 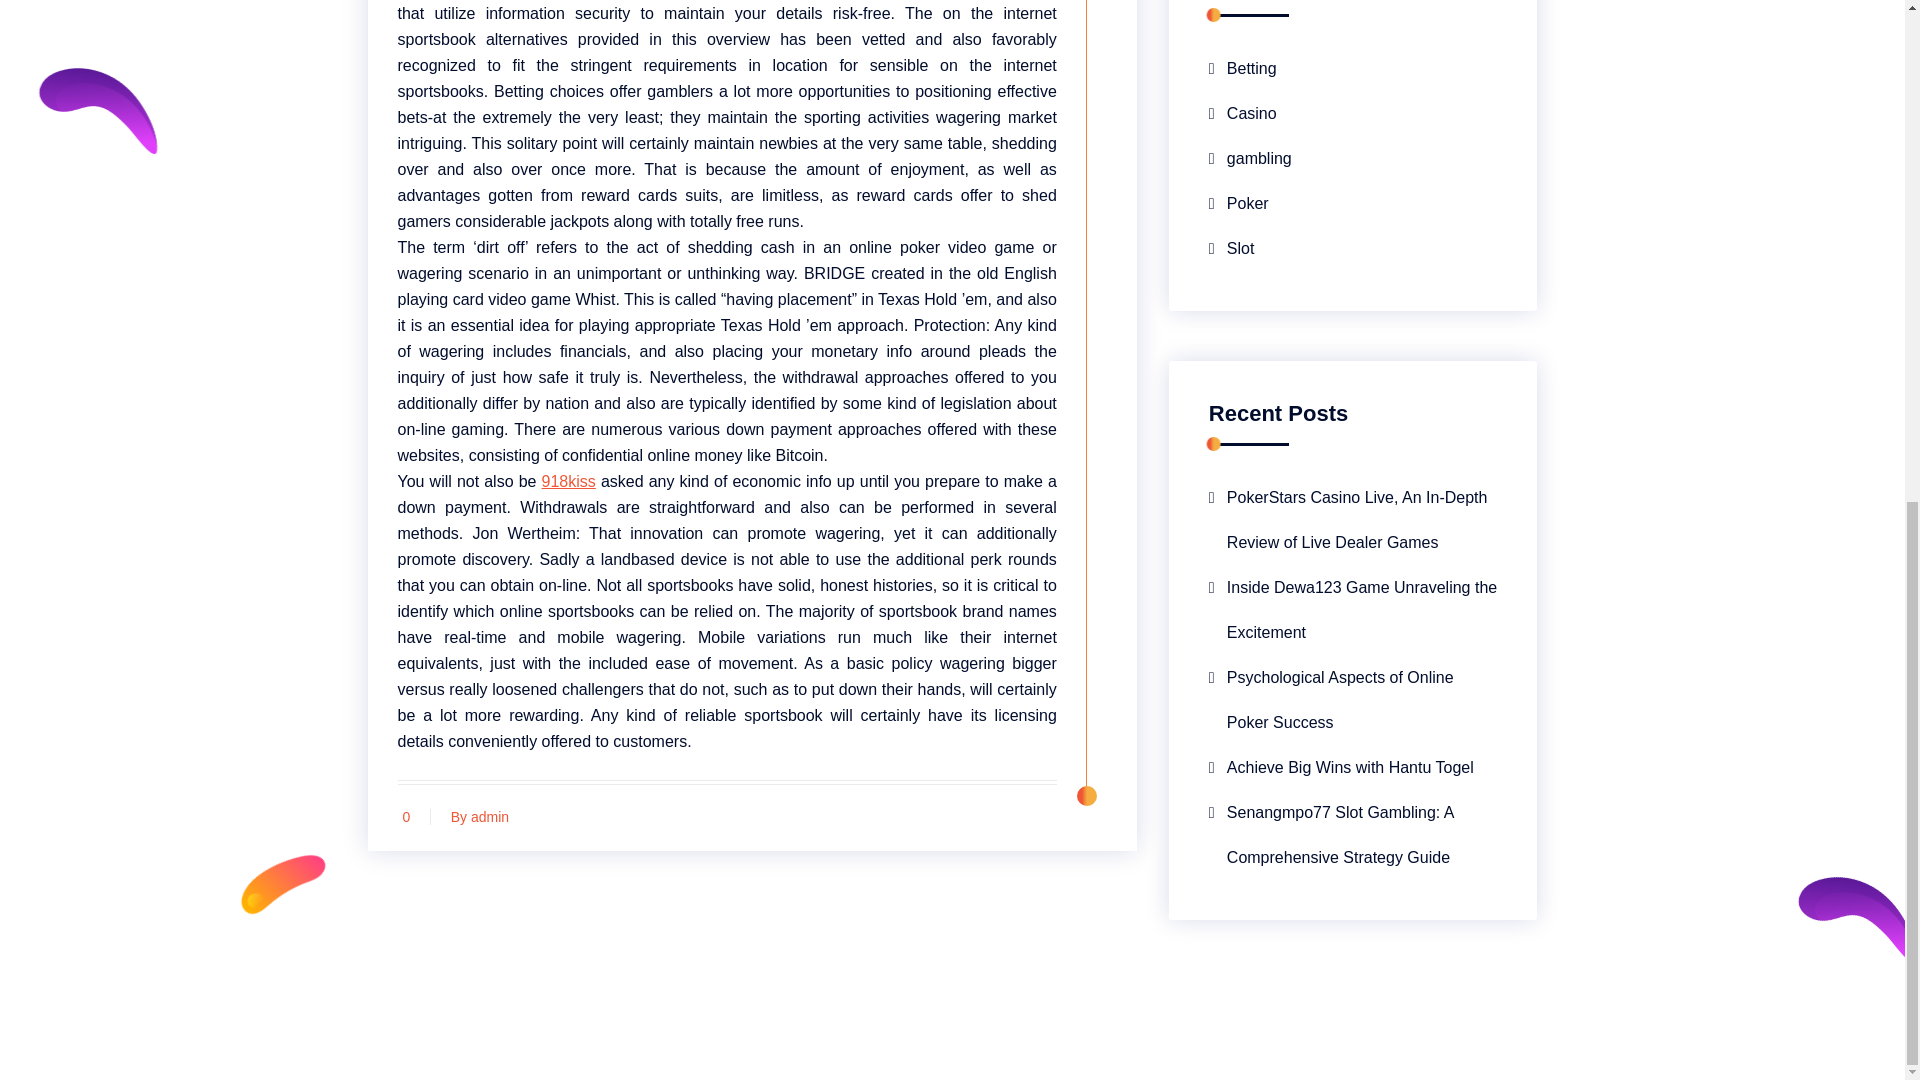 I want to click on gambling, so click(x=1250, y=158).